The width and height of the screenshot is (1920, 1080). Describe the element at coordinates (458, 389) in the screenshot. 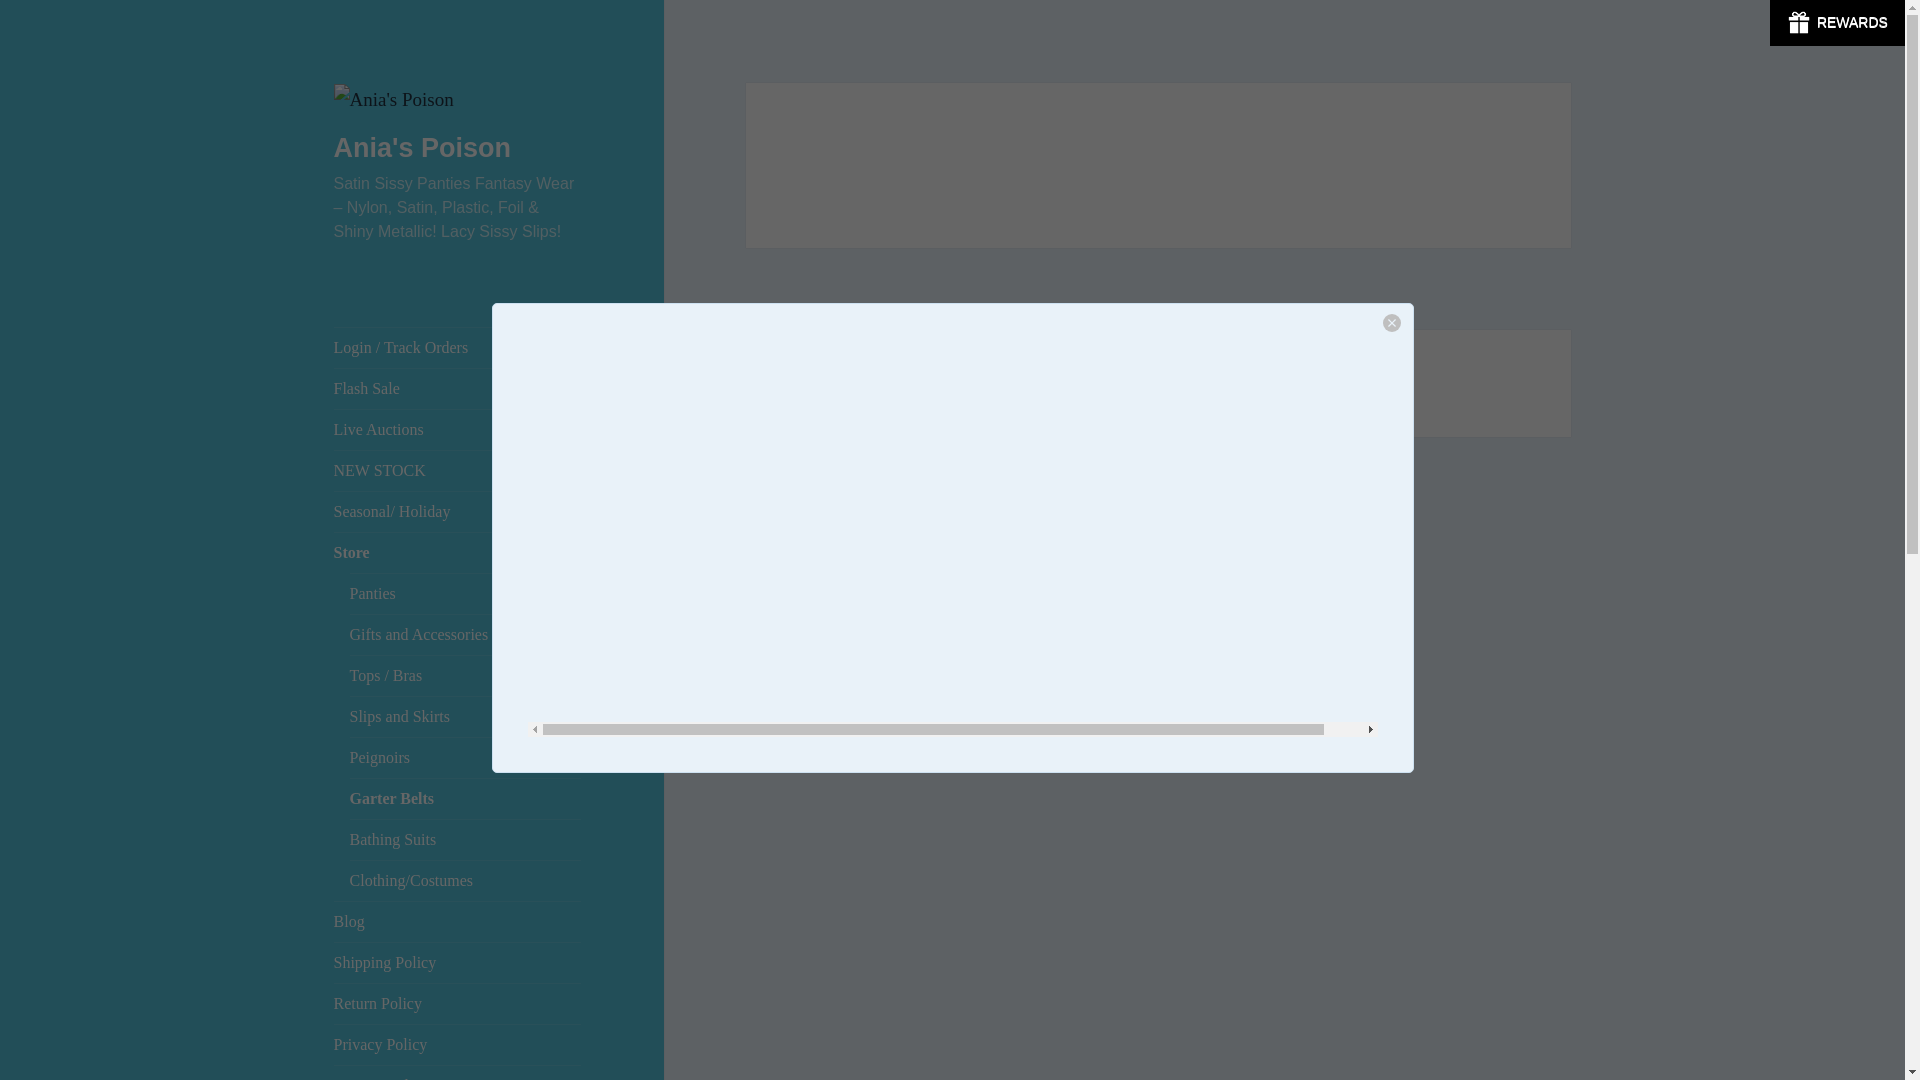

I see `Flash Sale` at that location.